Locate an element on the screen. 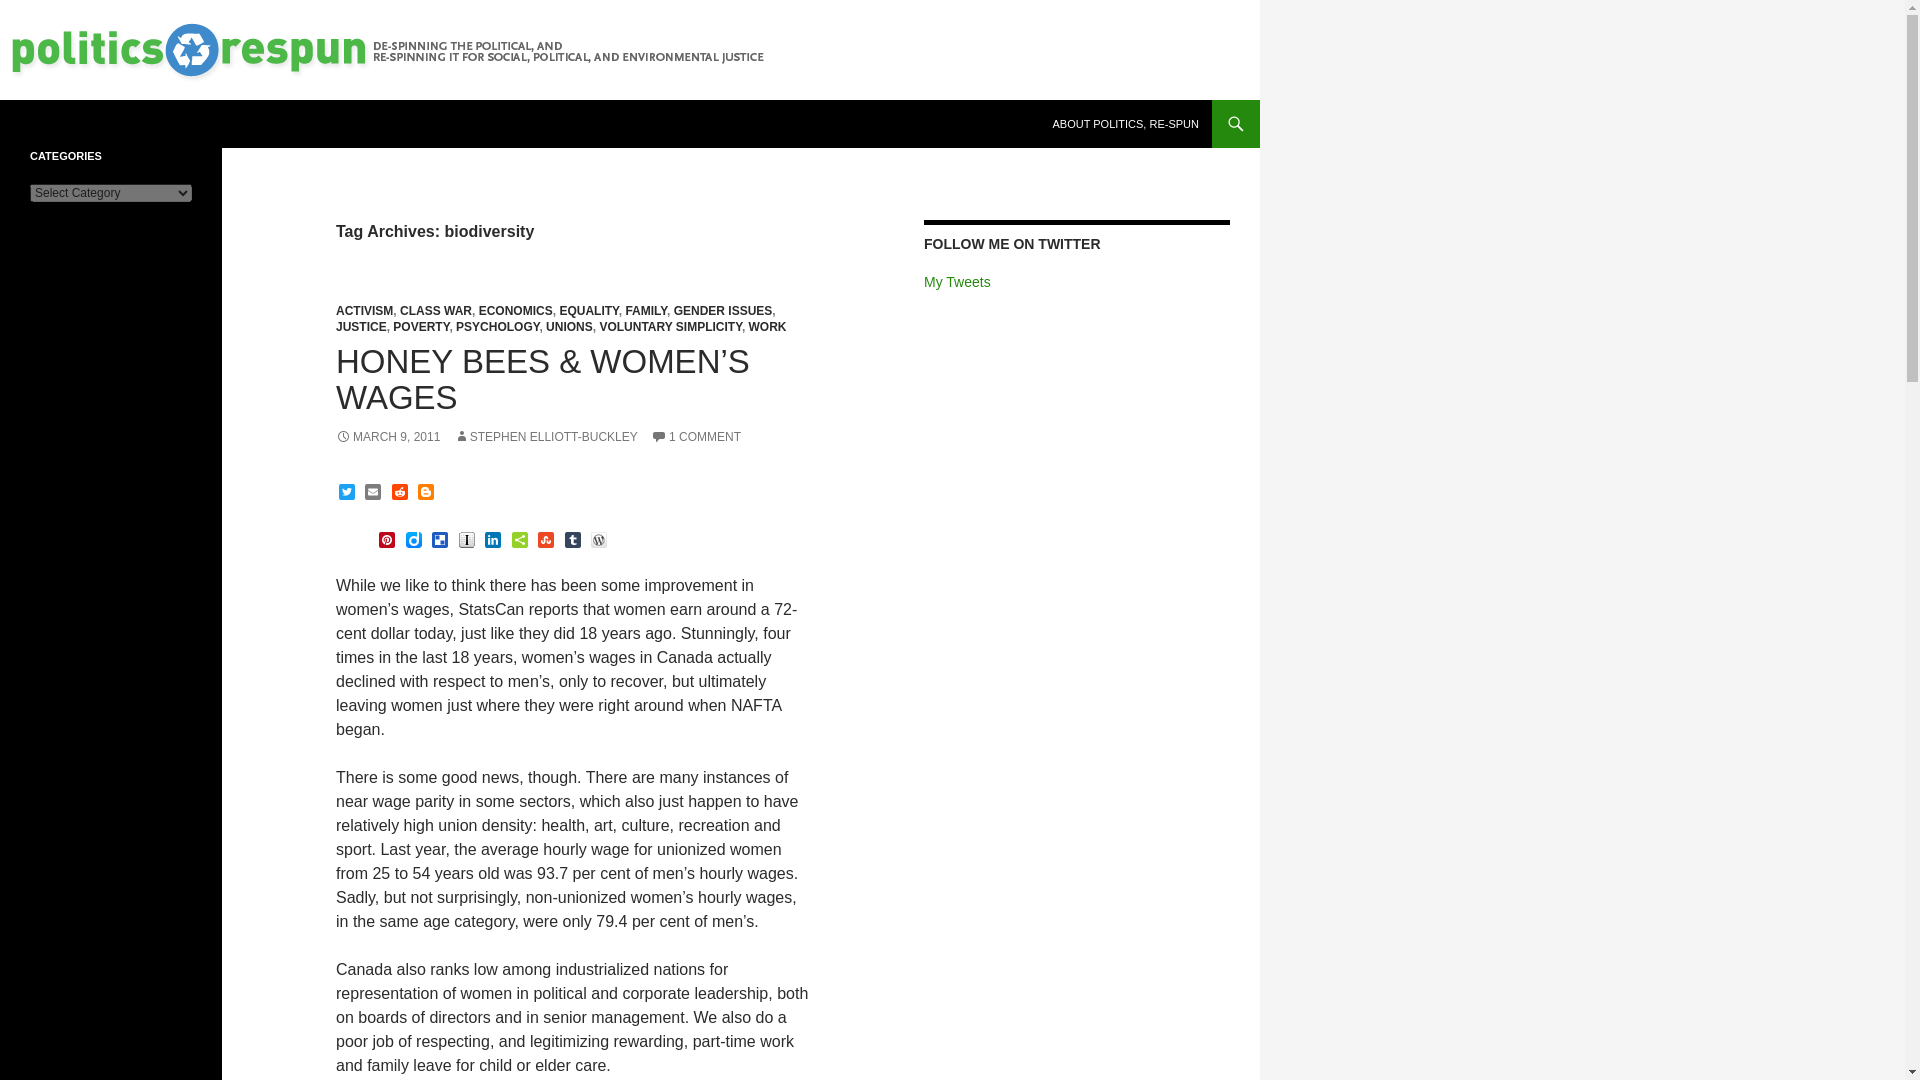 The image size is (1920, 1080). My Tweets is located at coordinates (956, 282).